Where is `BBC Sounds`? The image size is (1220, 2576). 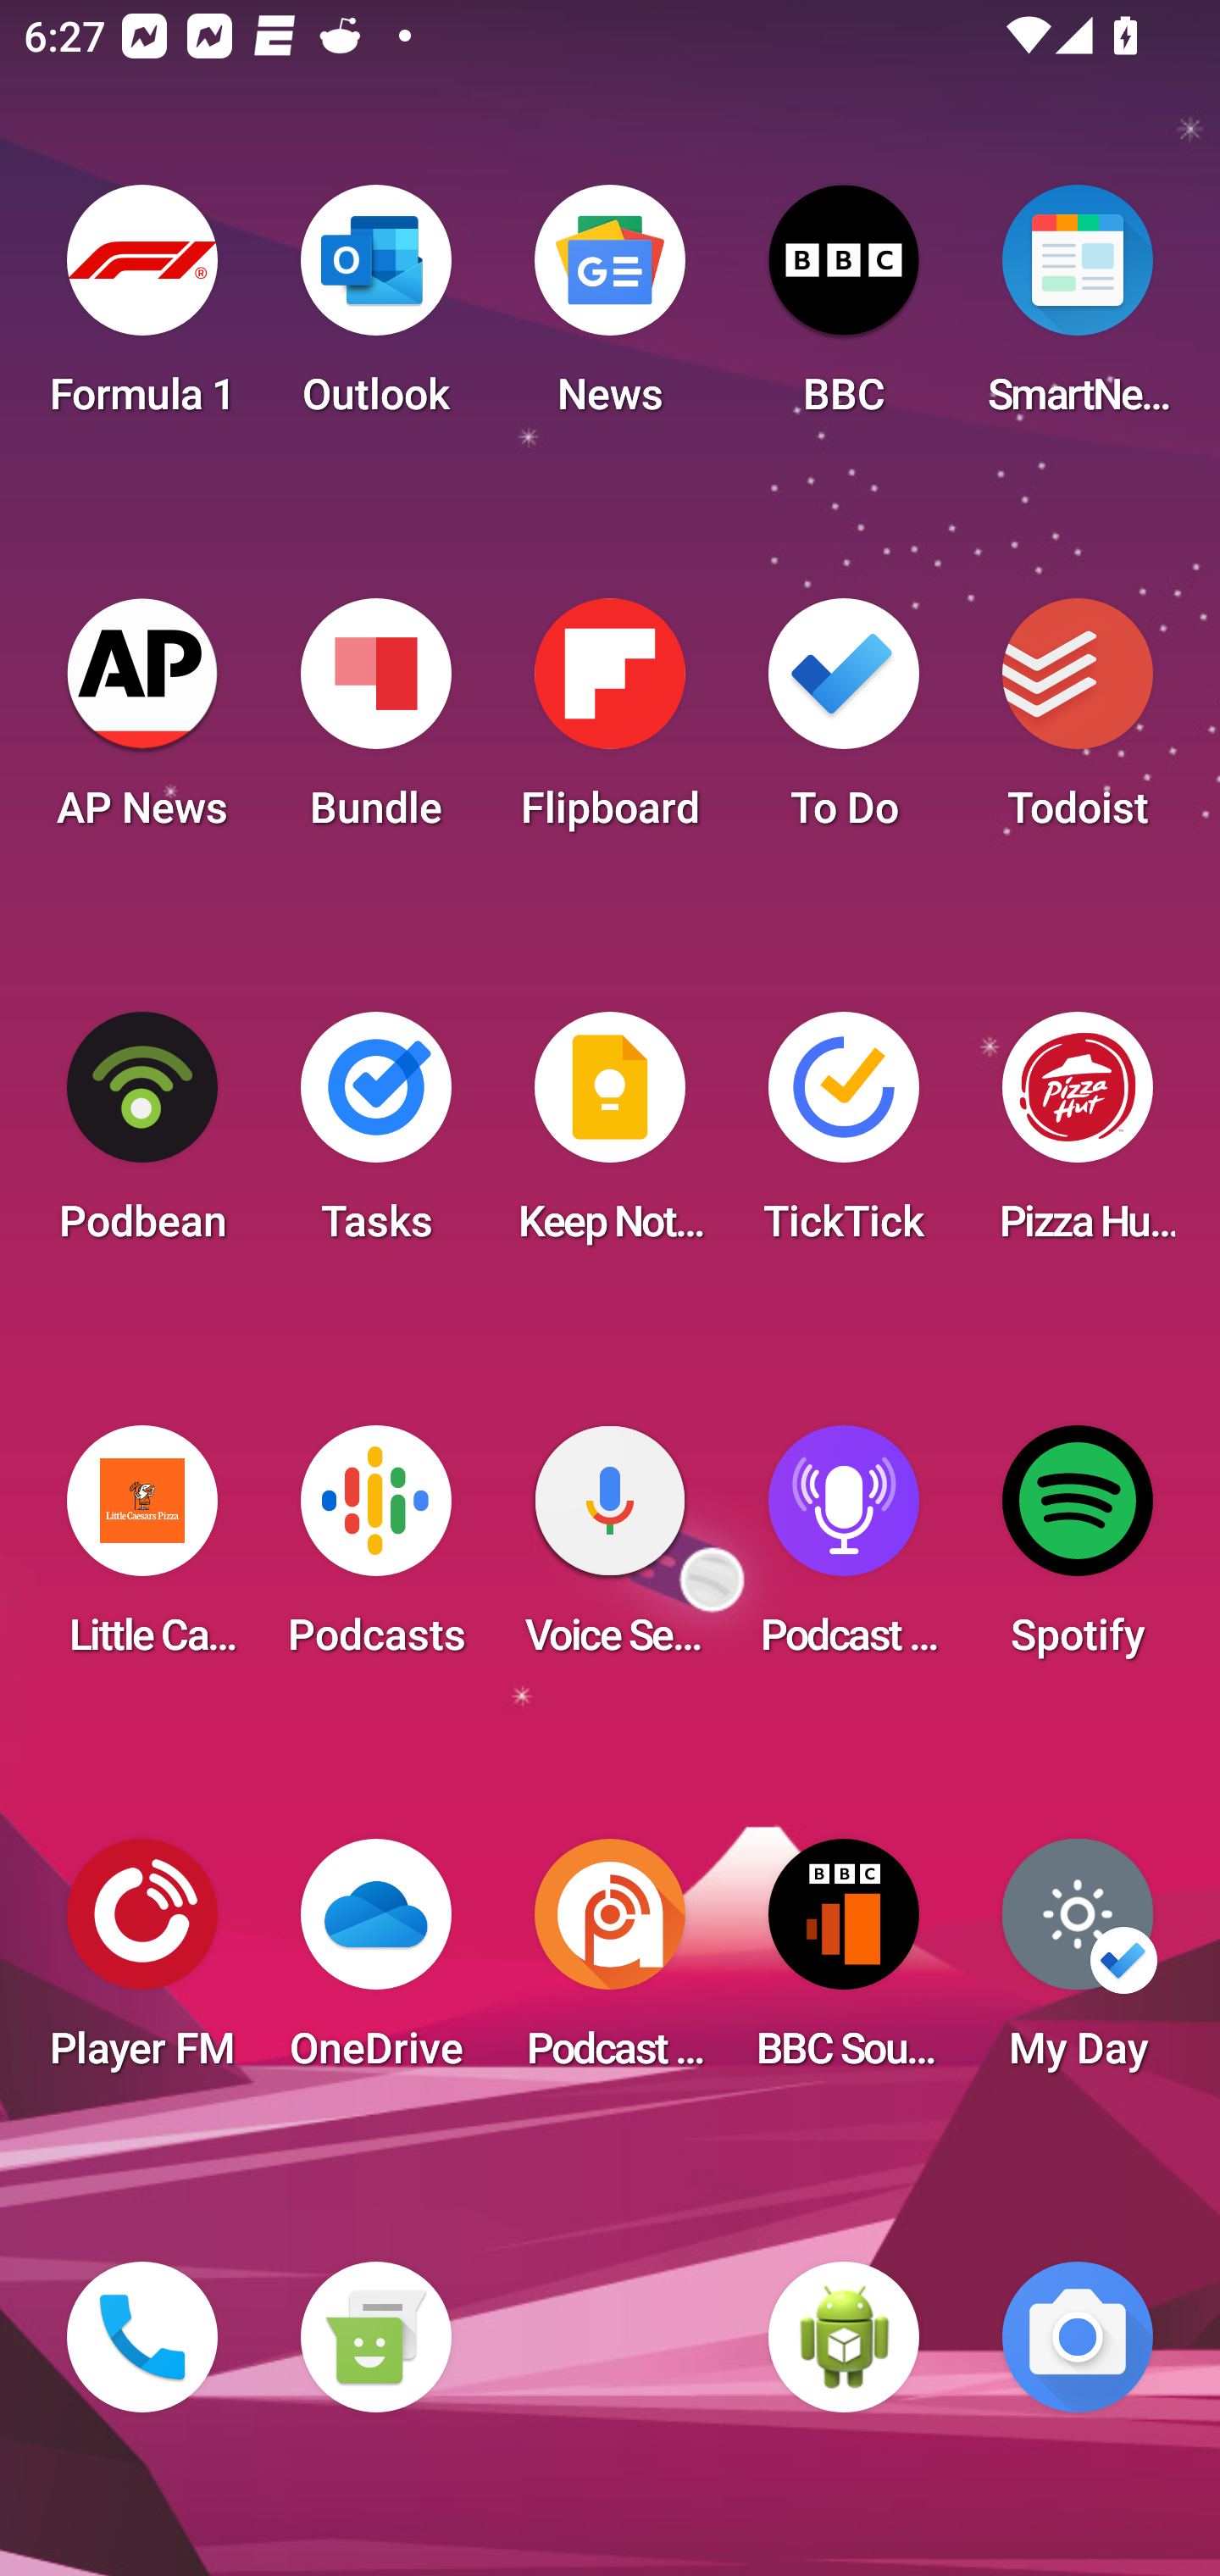 BBC Sounds is located at coordinates (844, 1964).